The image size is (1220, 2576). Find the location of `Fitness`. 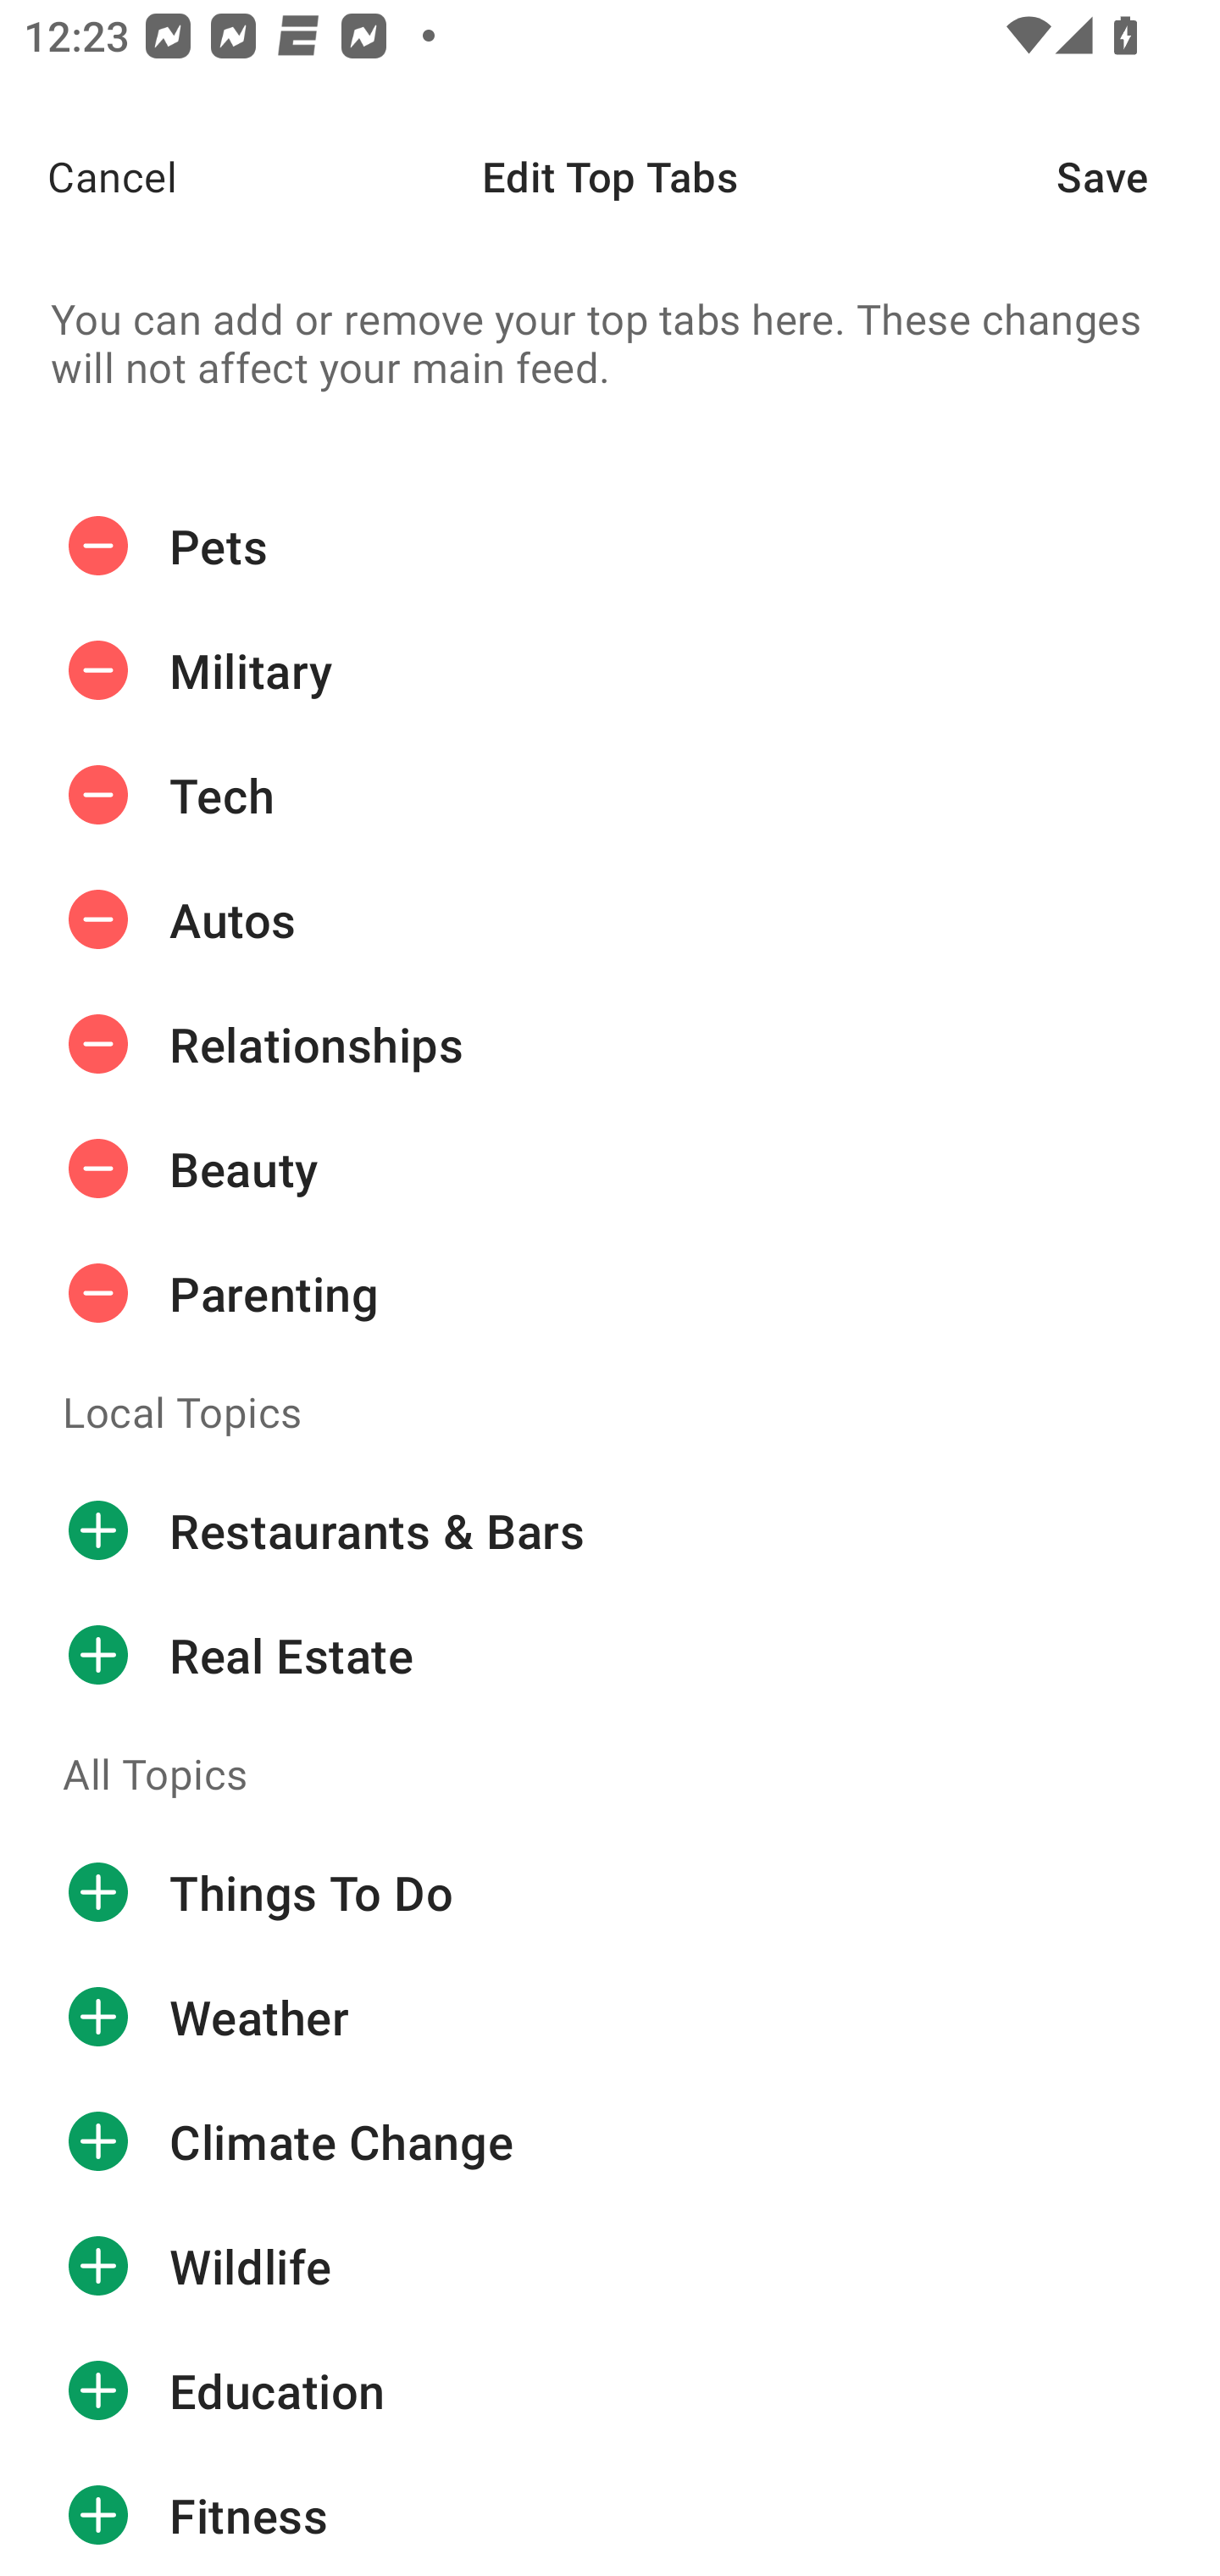

Fitness is located at coordinates (610, 2514).